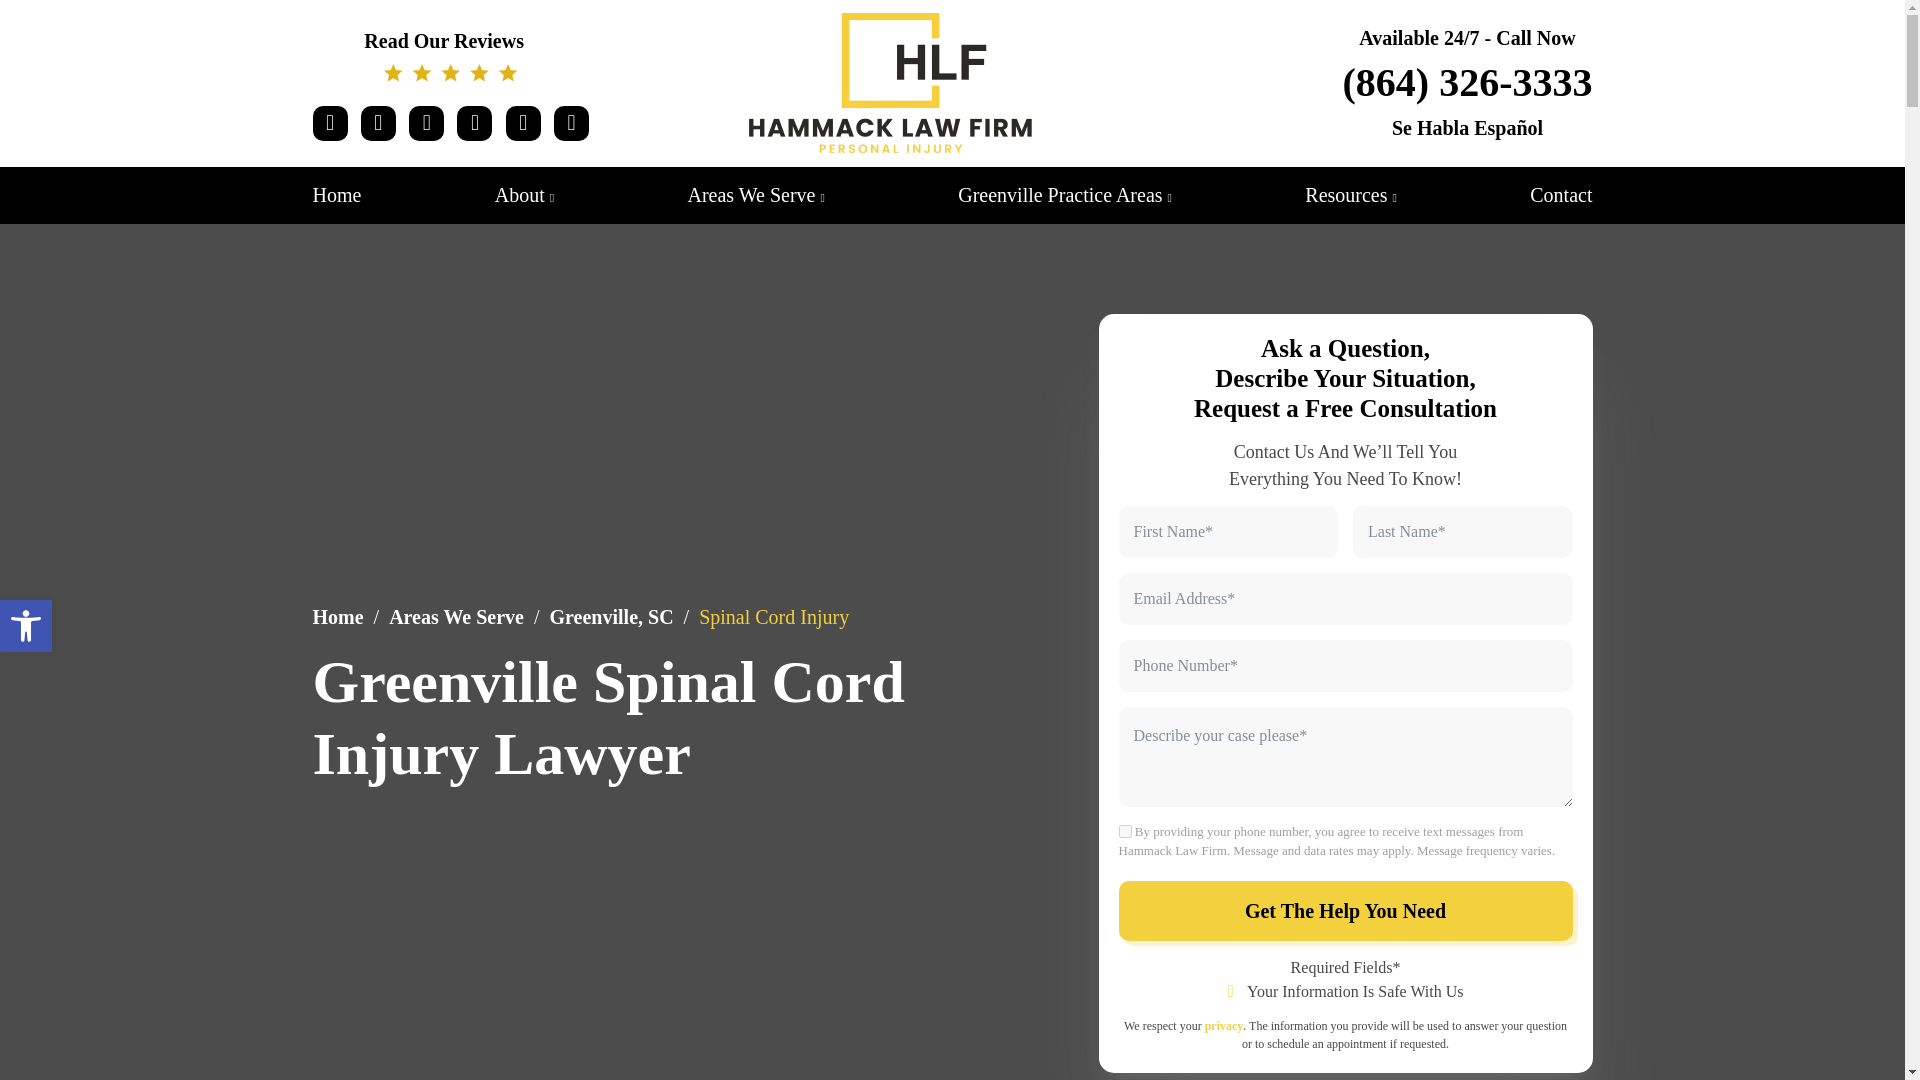 This screenshot has height=1080, width=1920. I want to click on Home, so click(26, 626).